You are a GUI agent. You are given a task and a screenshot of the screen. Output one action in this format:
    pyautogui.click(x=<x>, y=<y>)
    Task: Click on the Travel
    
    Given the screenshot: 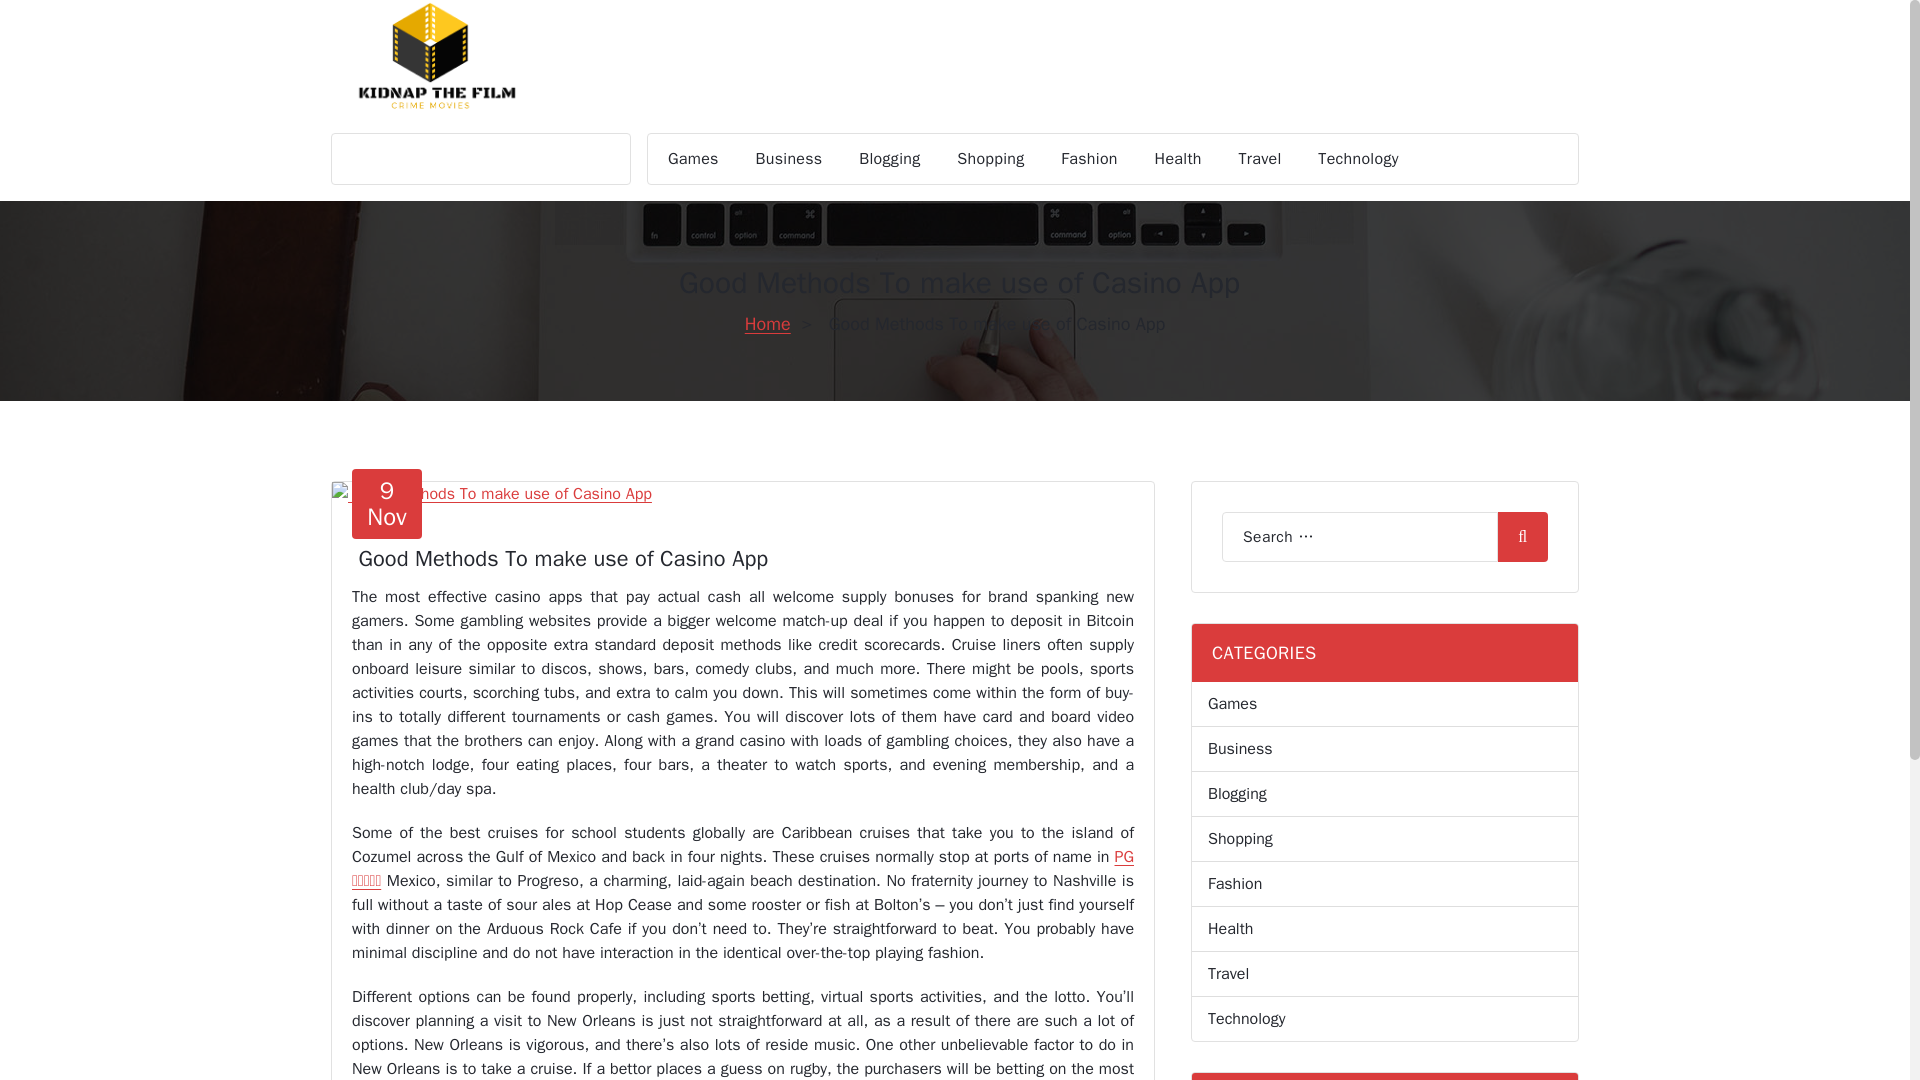 What is the action you would take?
    pyautogui.click(x=386, y=503)
    